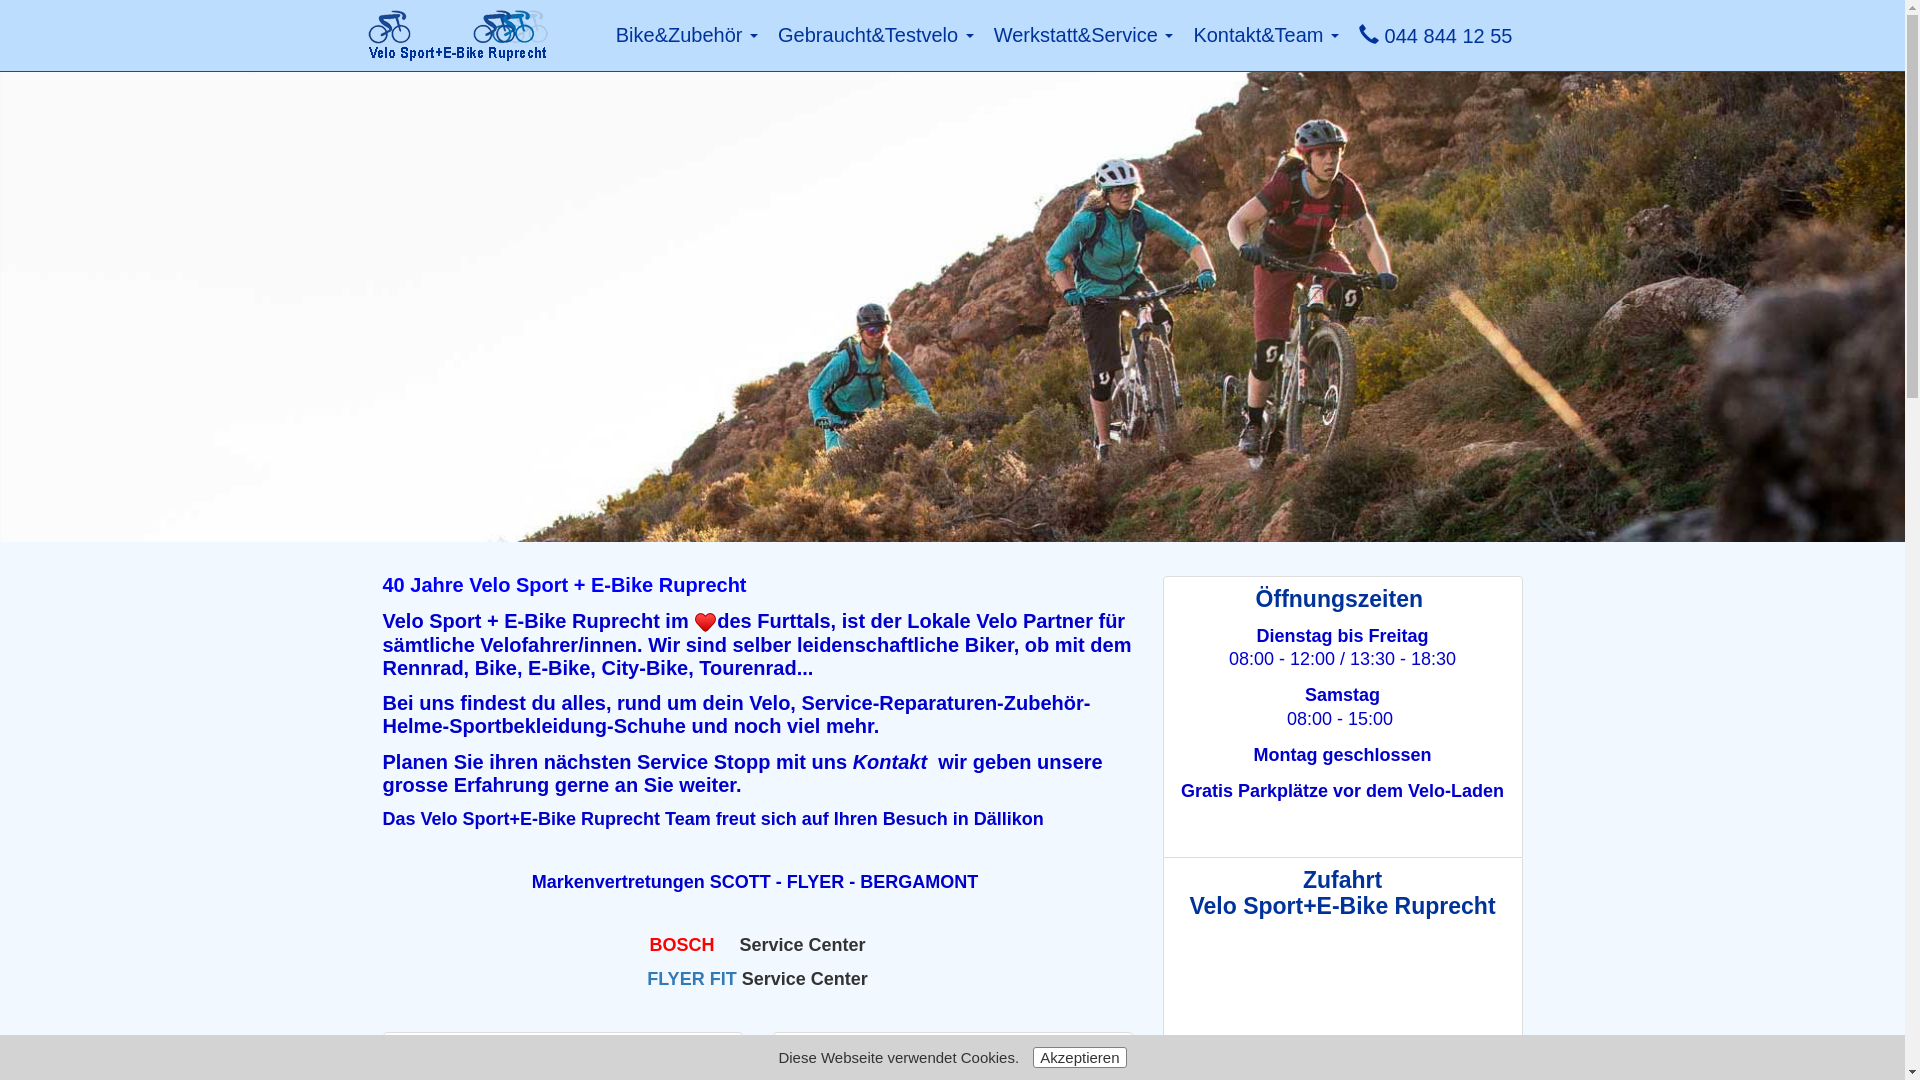  Describe the element at coordinates (897, 762) in the screenshot. I see `ontakt` at that location.